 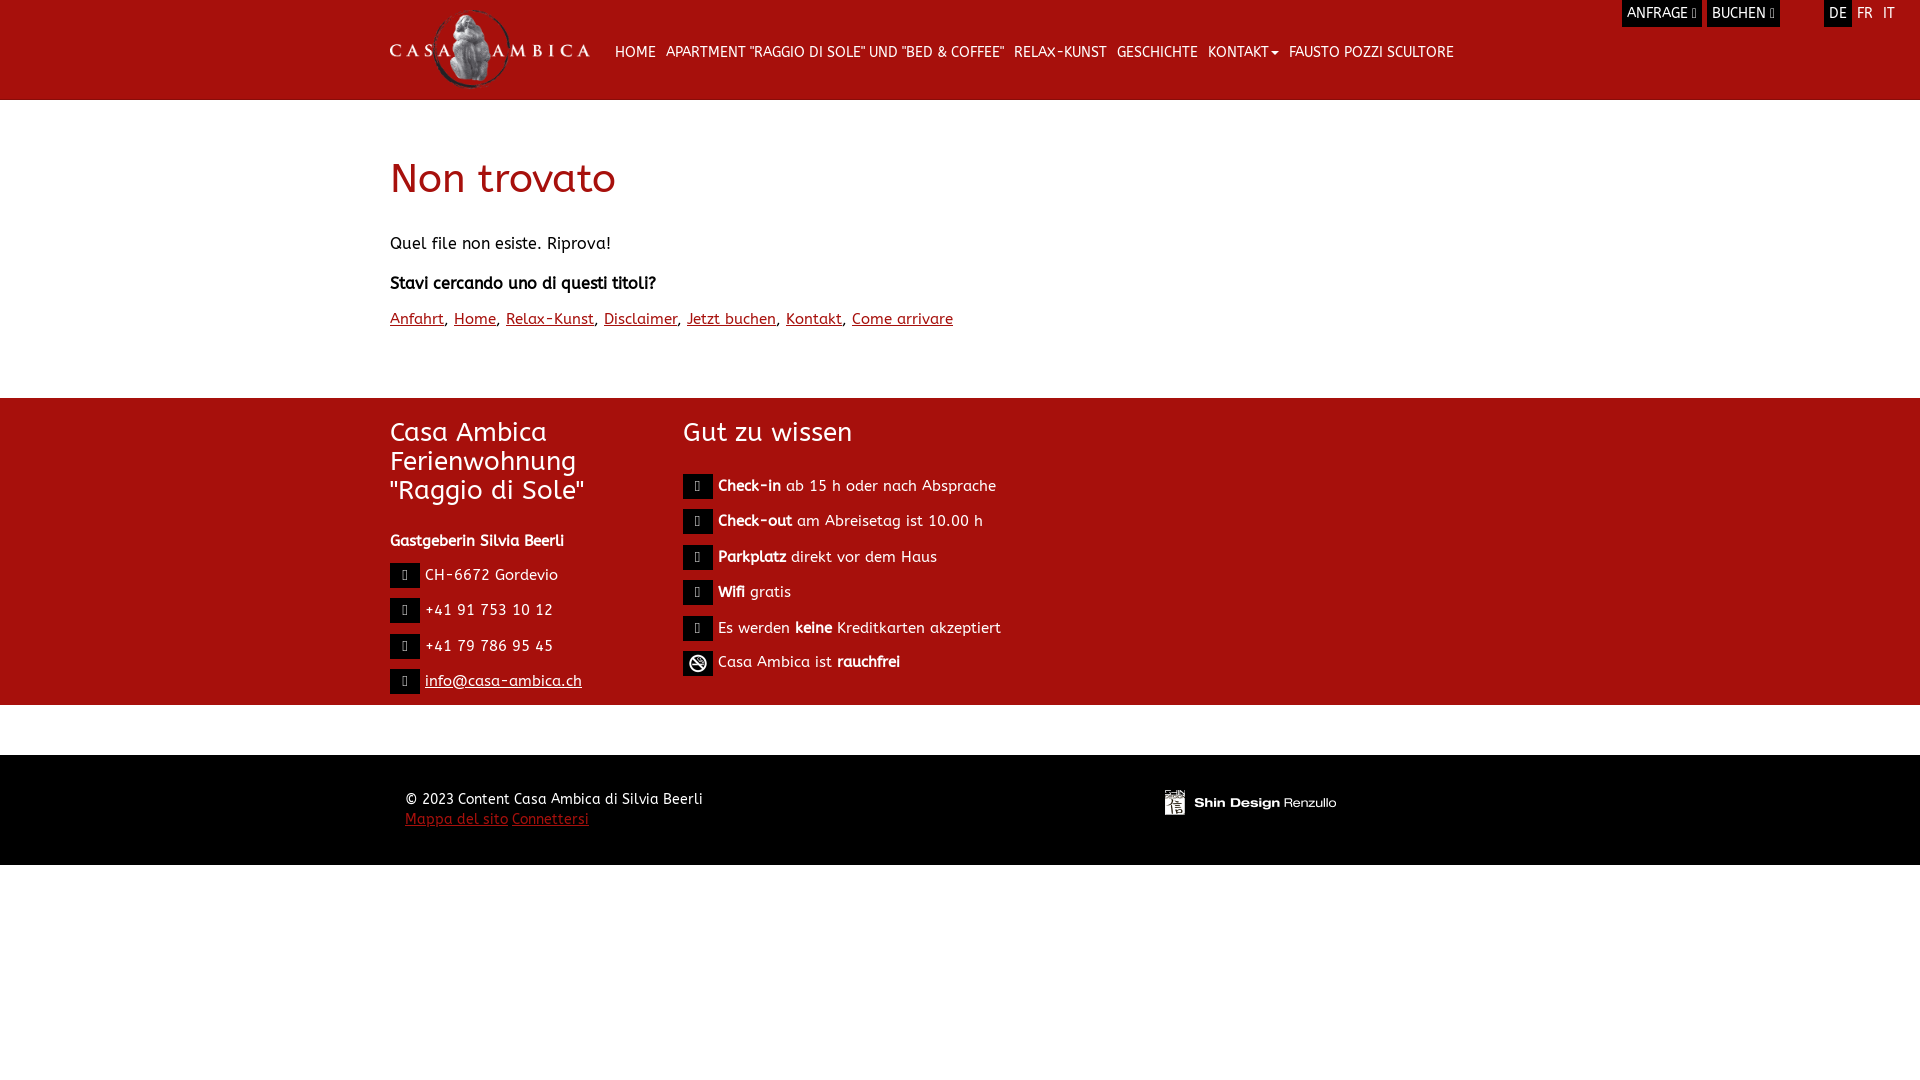 I want to click on Disclaimer, so click(x=640, y=319).